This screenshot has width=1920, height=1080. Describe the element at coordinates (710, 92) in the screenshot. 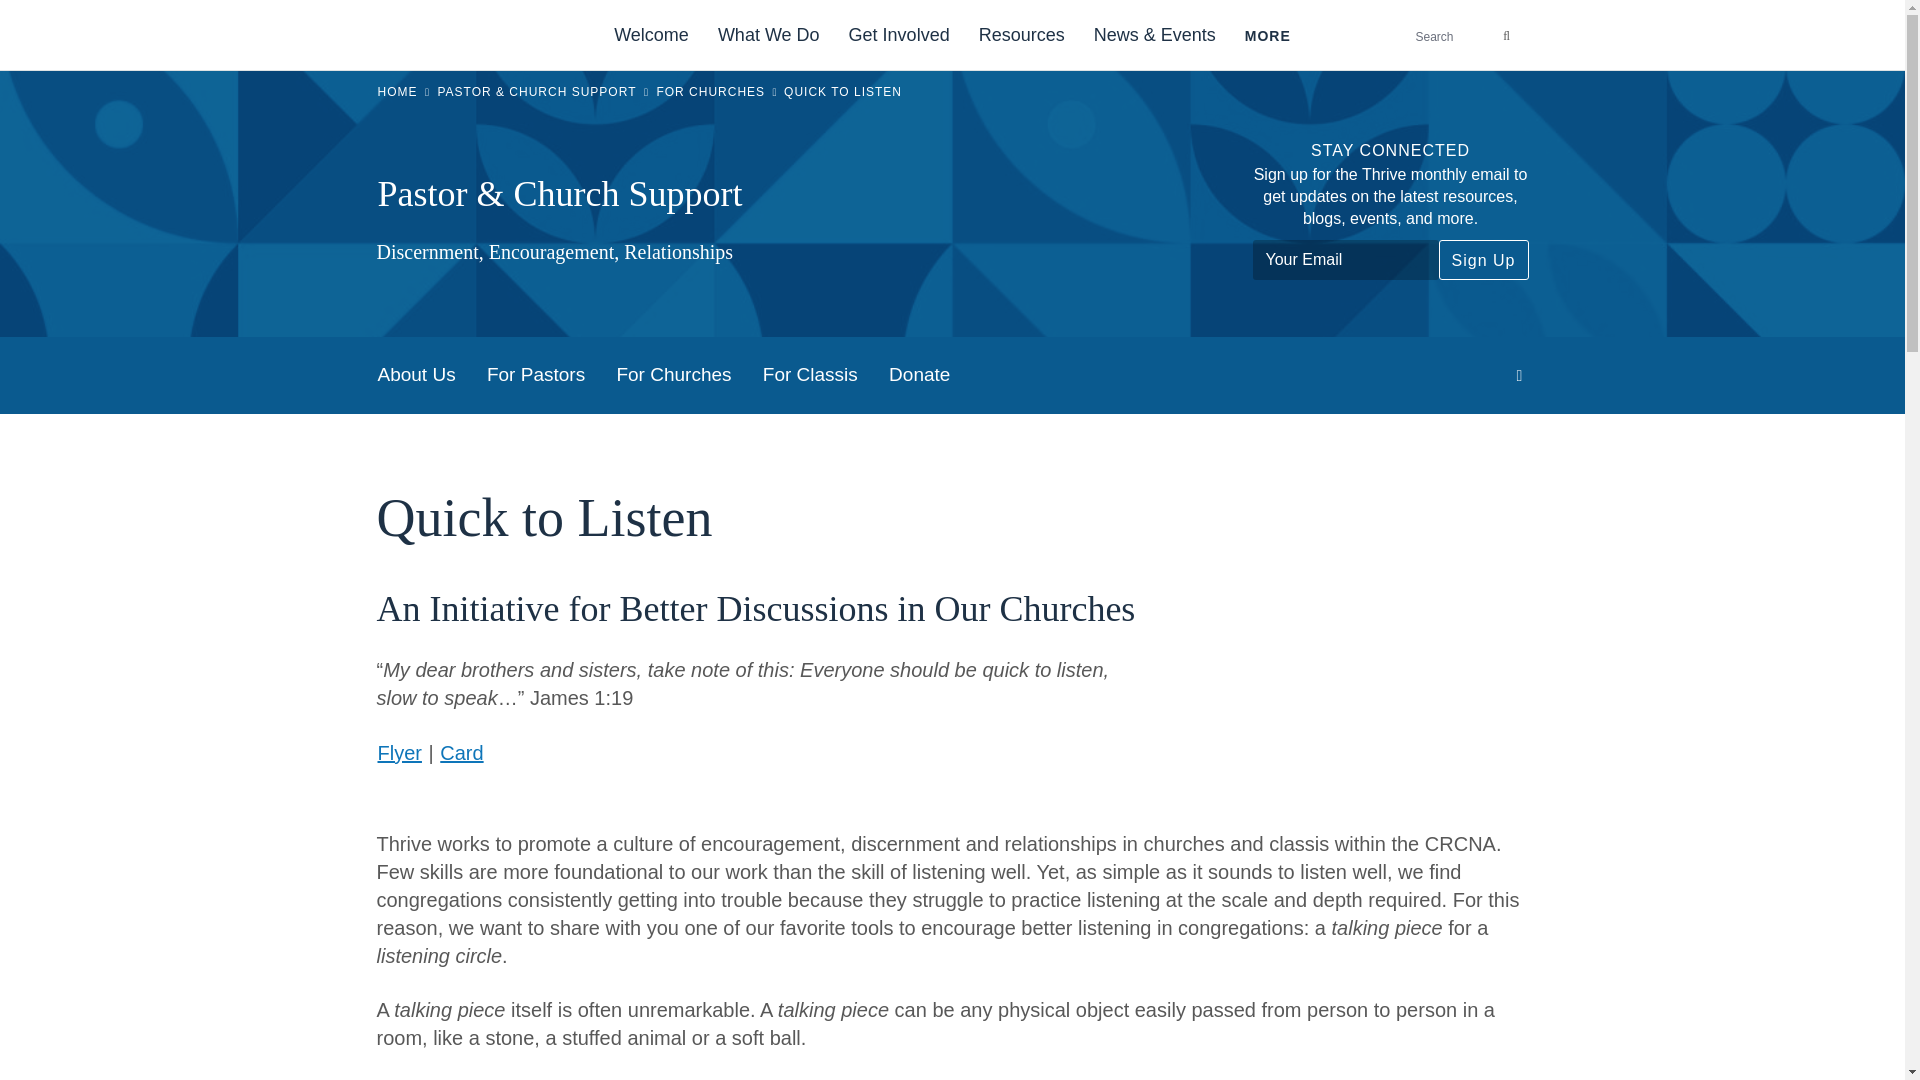

I see `FOR CHURCHES` at that location.